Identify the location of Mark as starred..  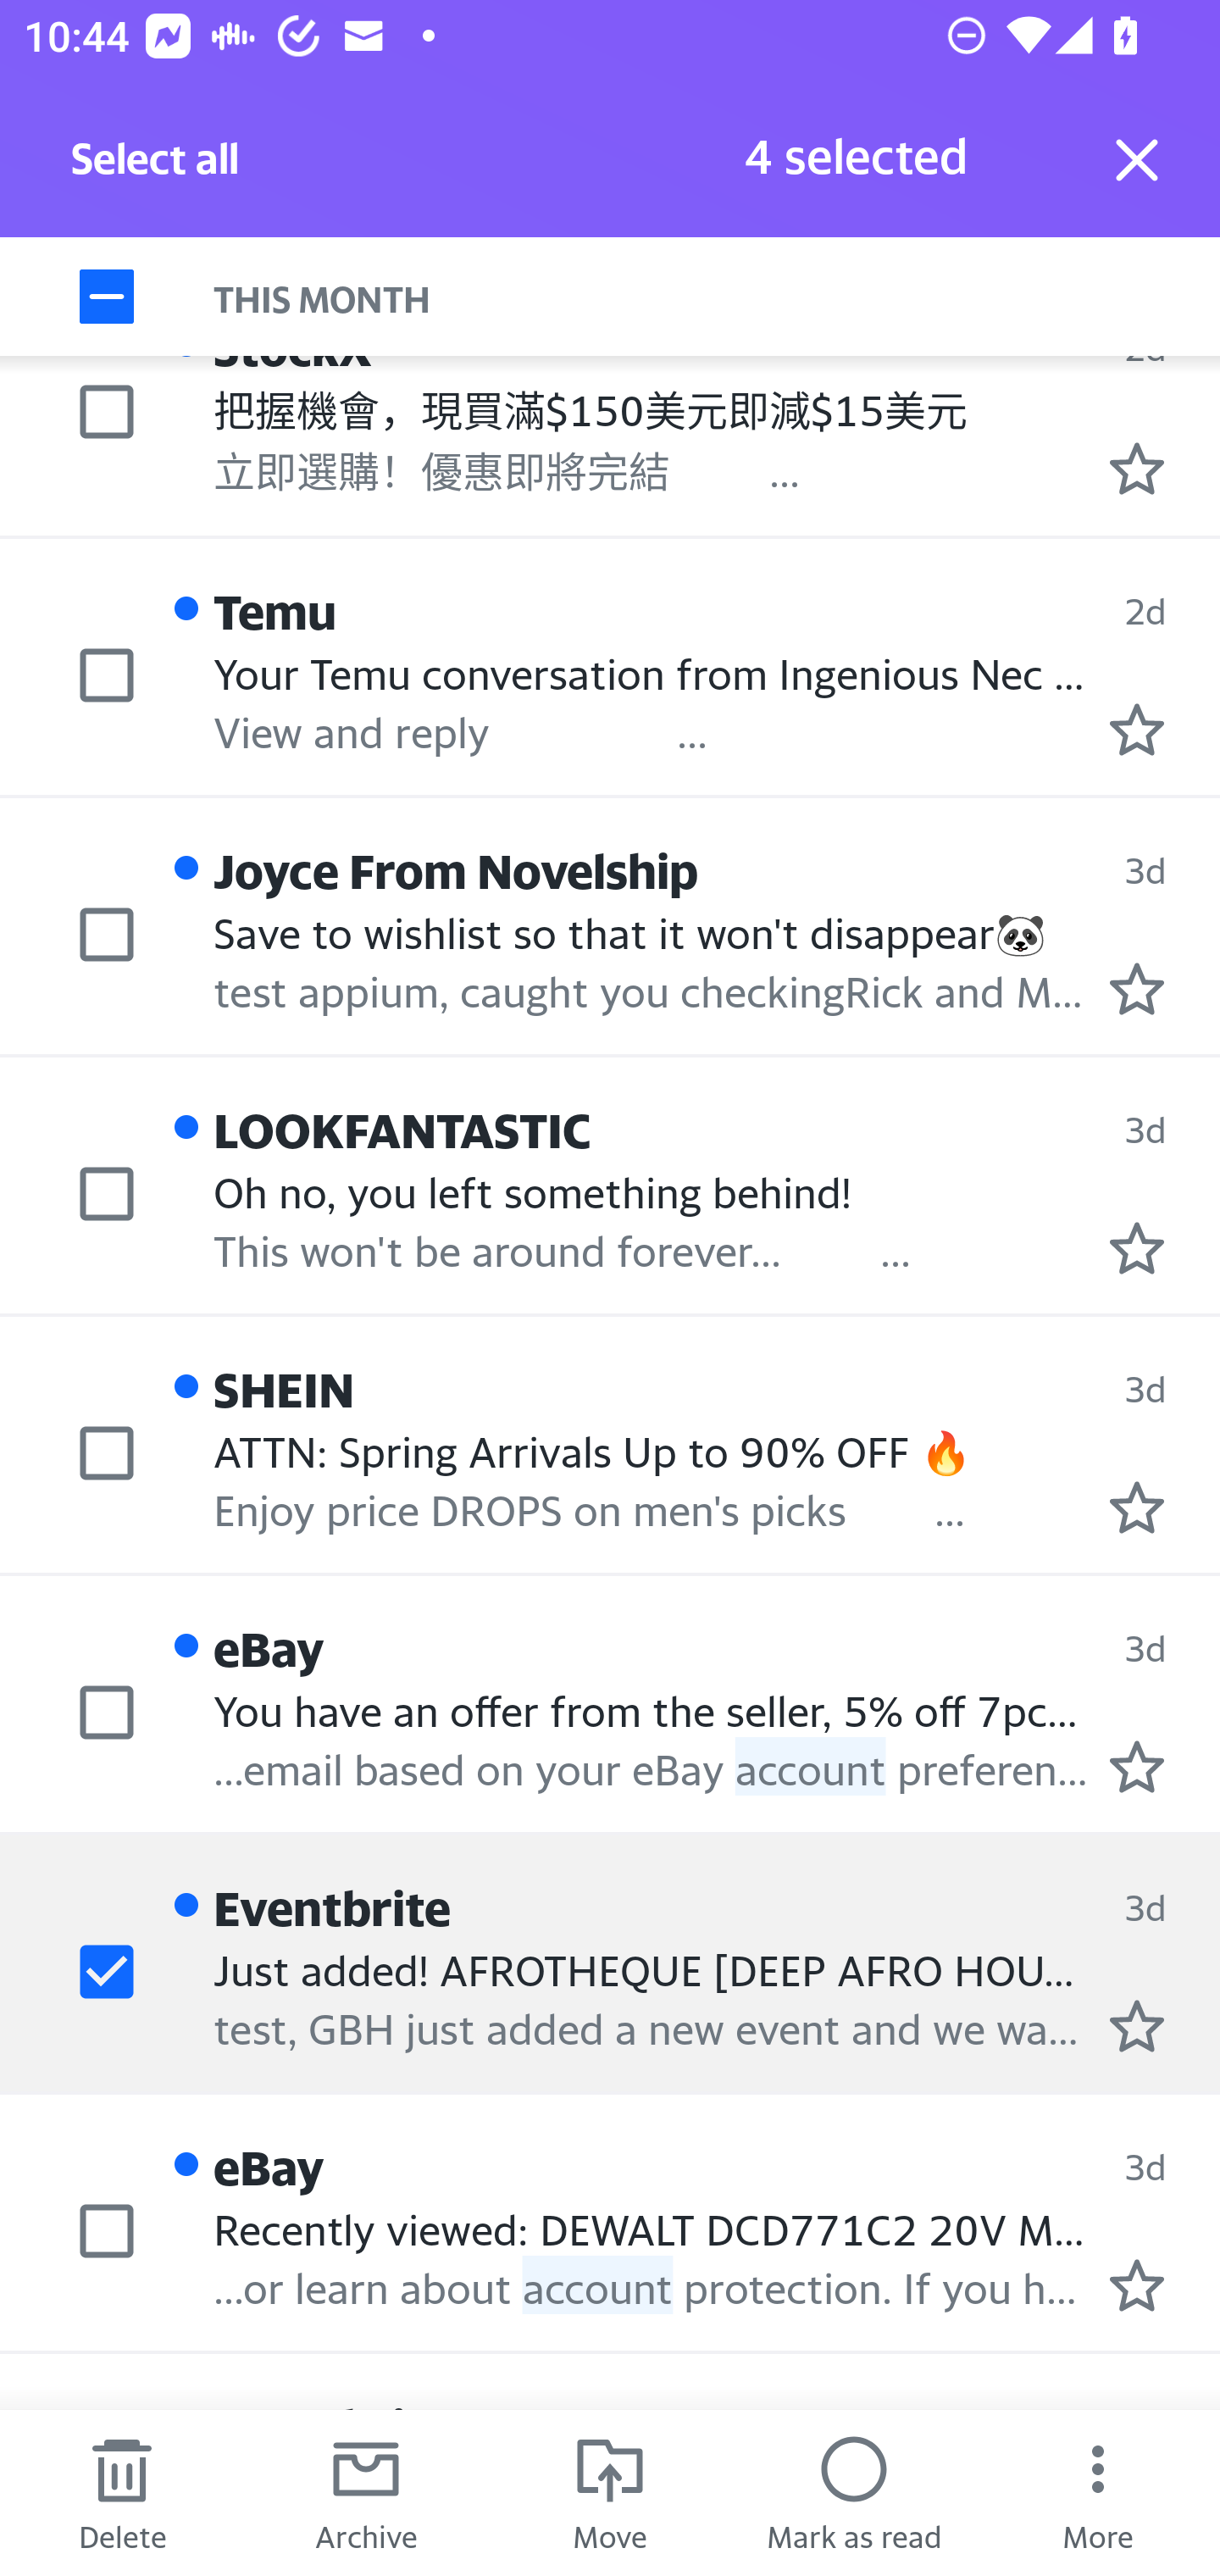
(1137, 1765).